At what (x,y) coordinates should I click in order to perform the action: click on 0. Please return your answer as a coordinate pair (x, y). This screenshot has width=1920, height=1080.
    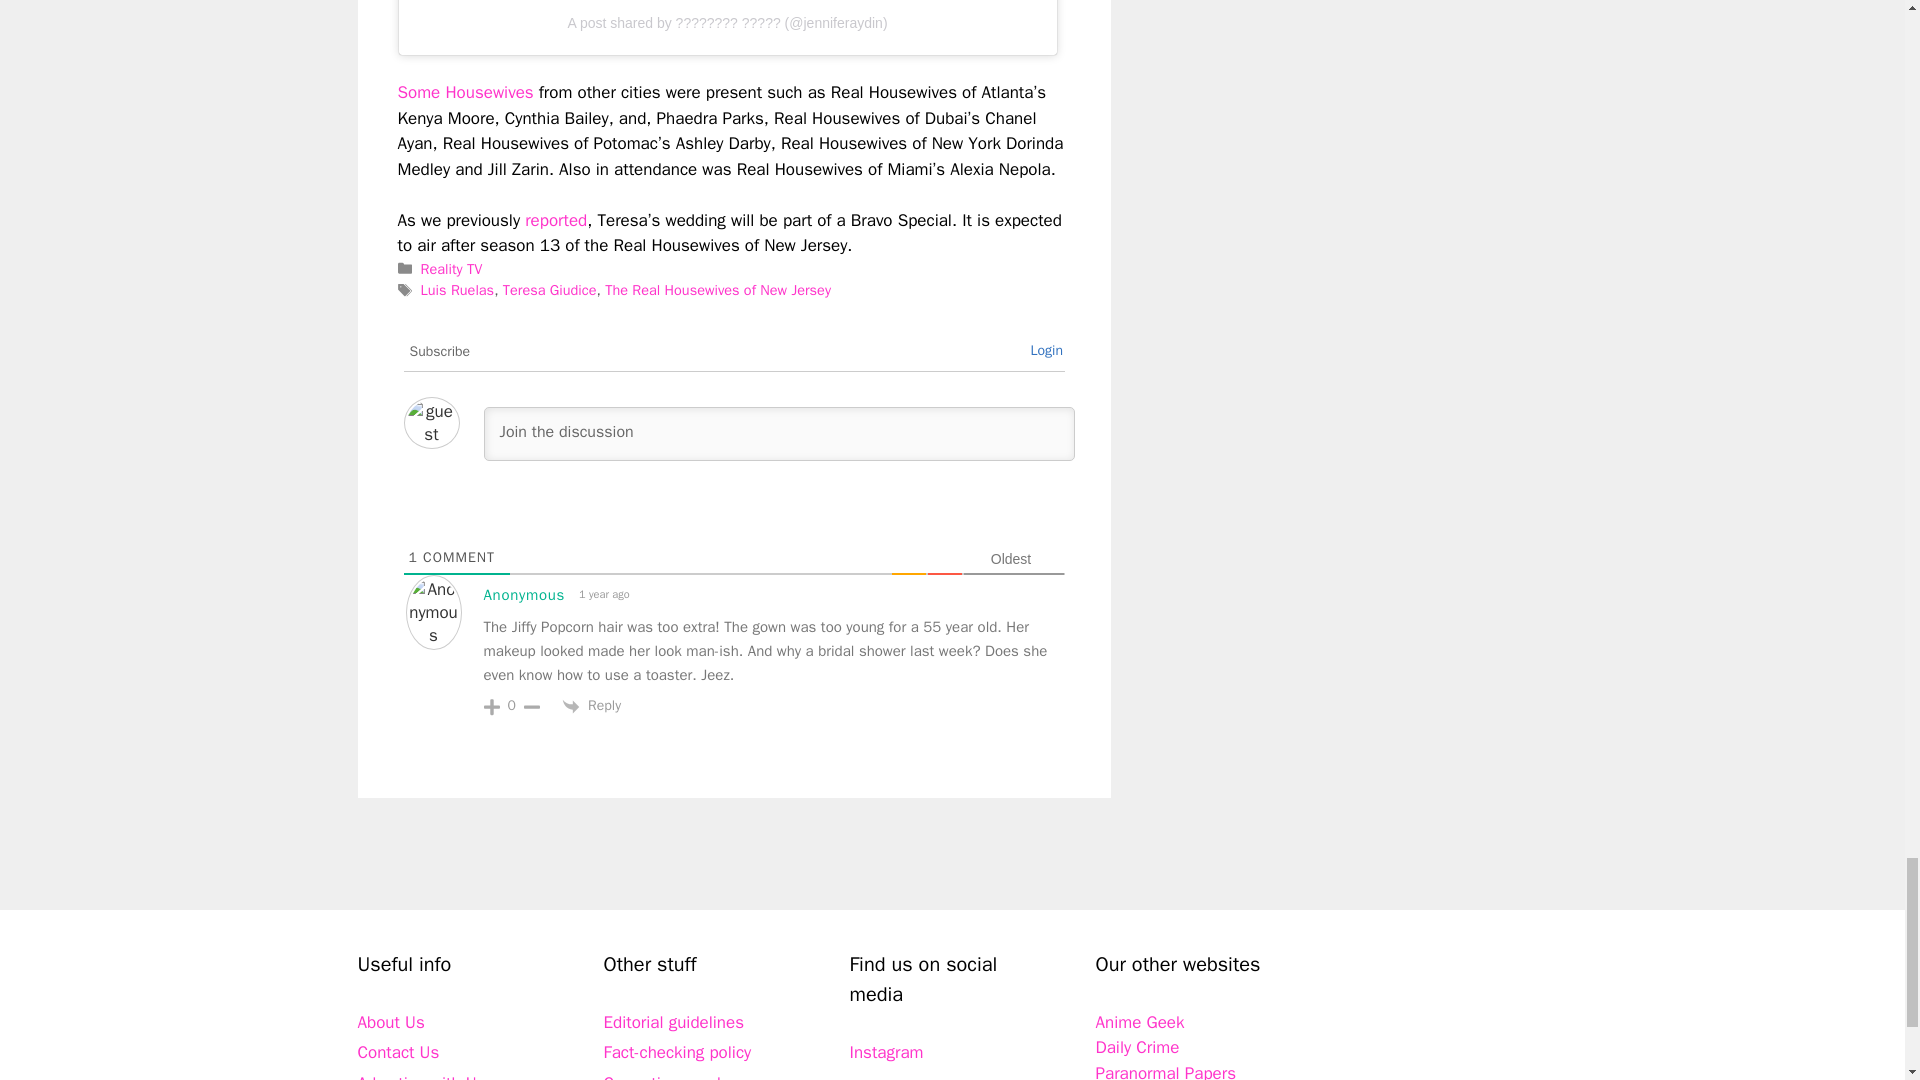
    Looking at the image, I should click on (512, 705).